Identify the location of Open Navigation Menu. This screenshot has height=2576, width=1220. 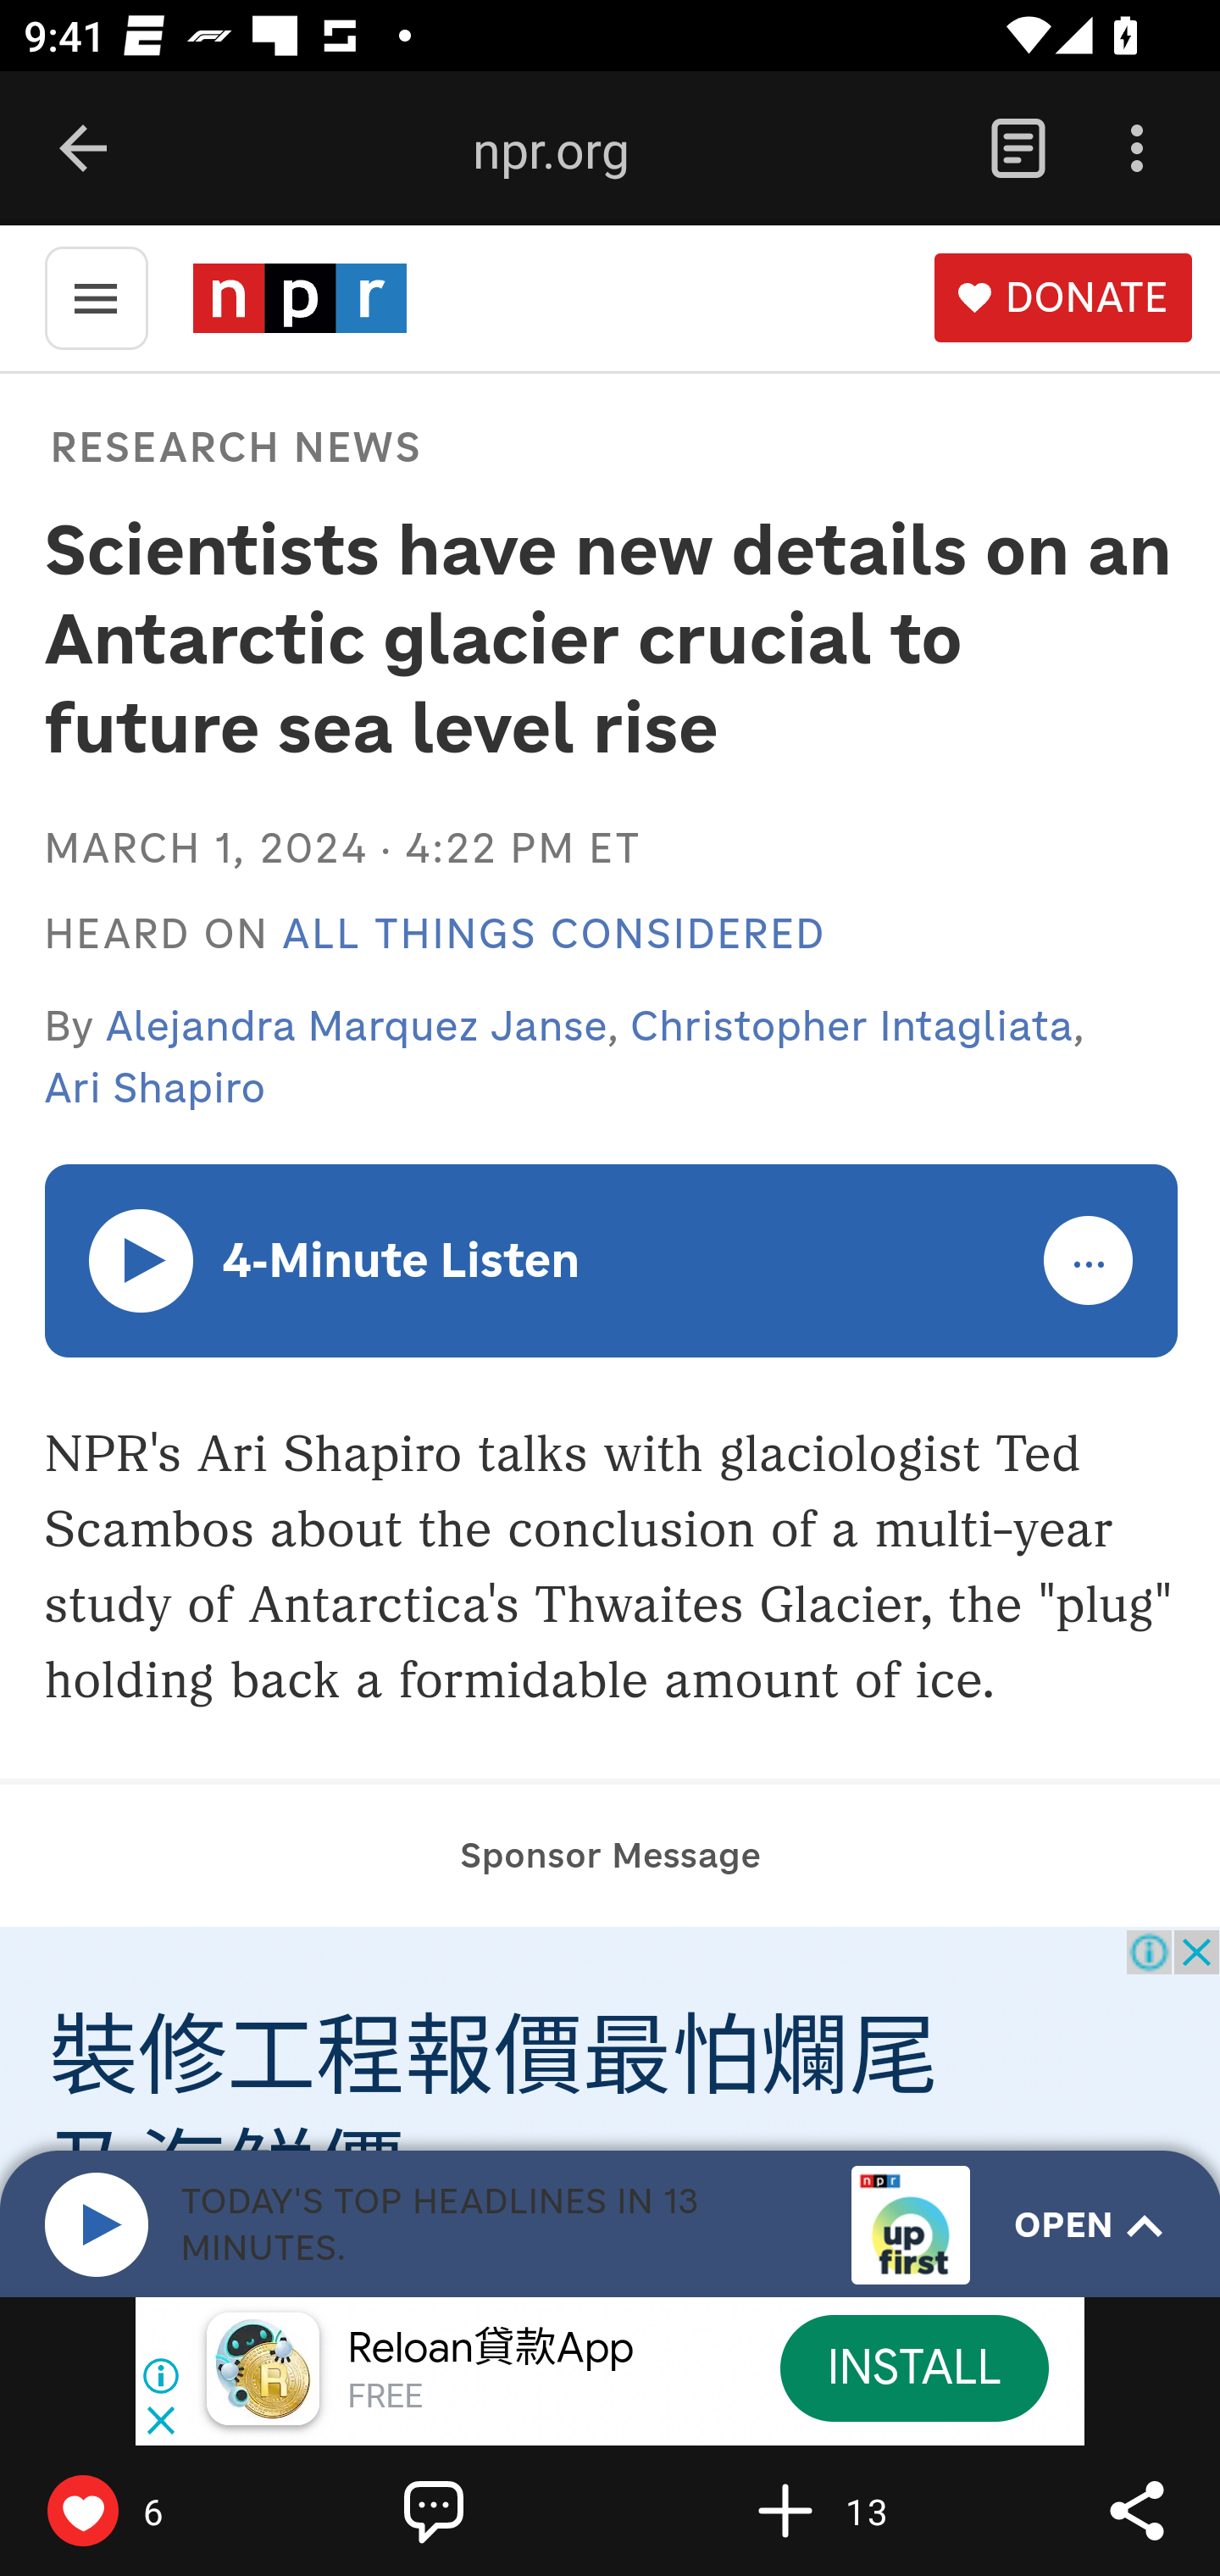
(96, 296).